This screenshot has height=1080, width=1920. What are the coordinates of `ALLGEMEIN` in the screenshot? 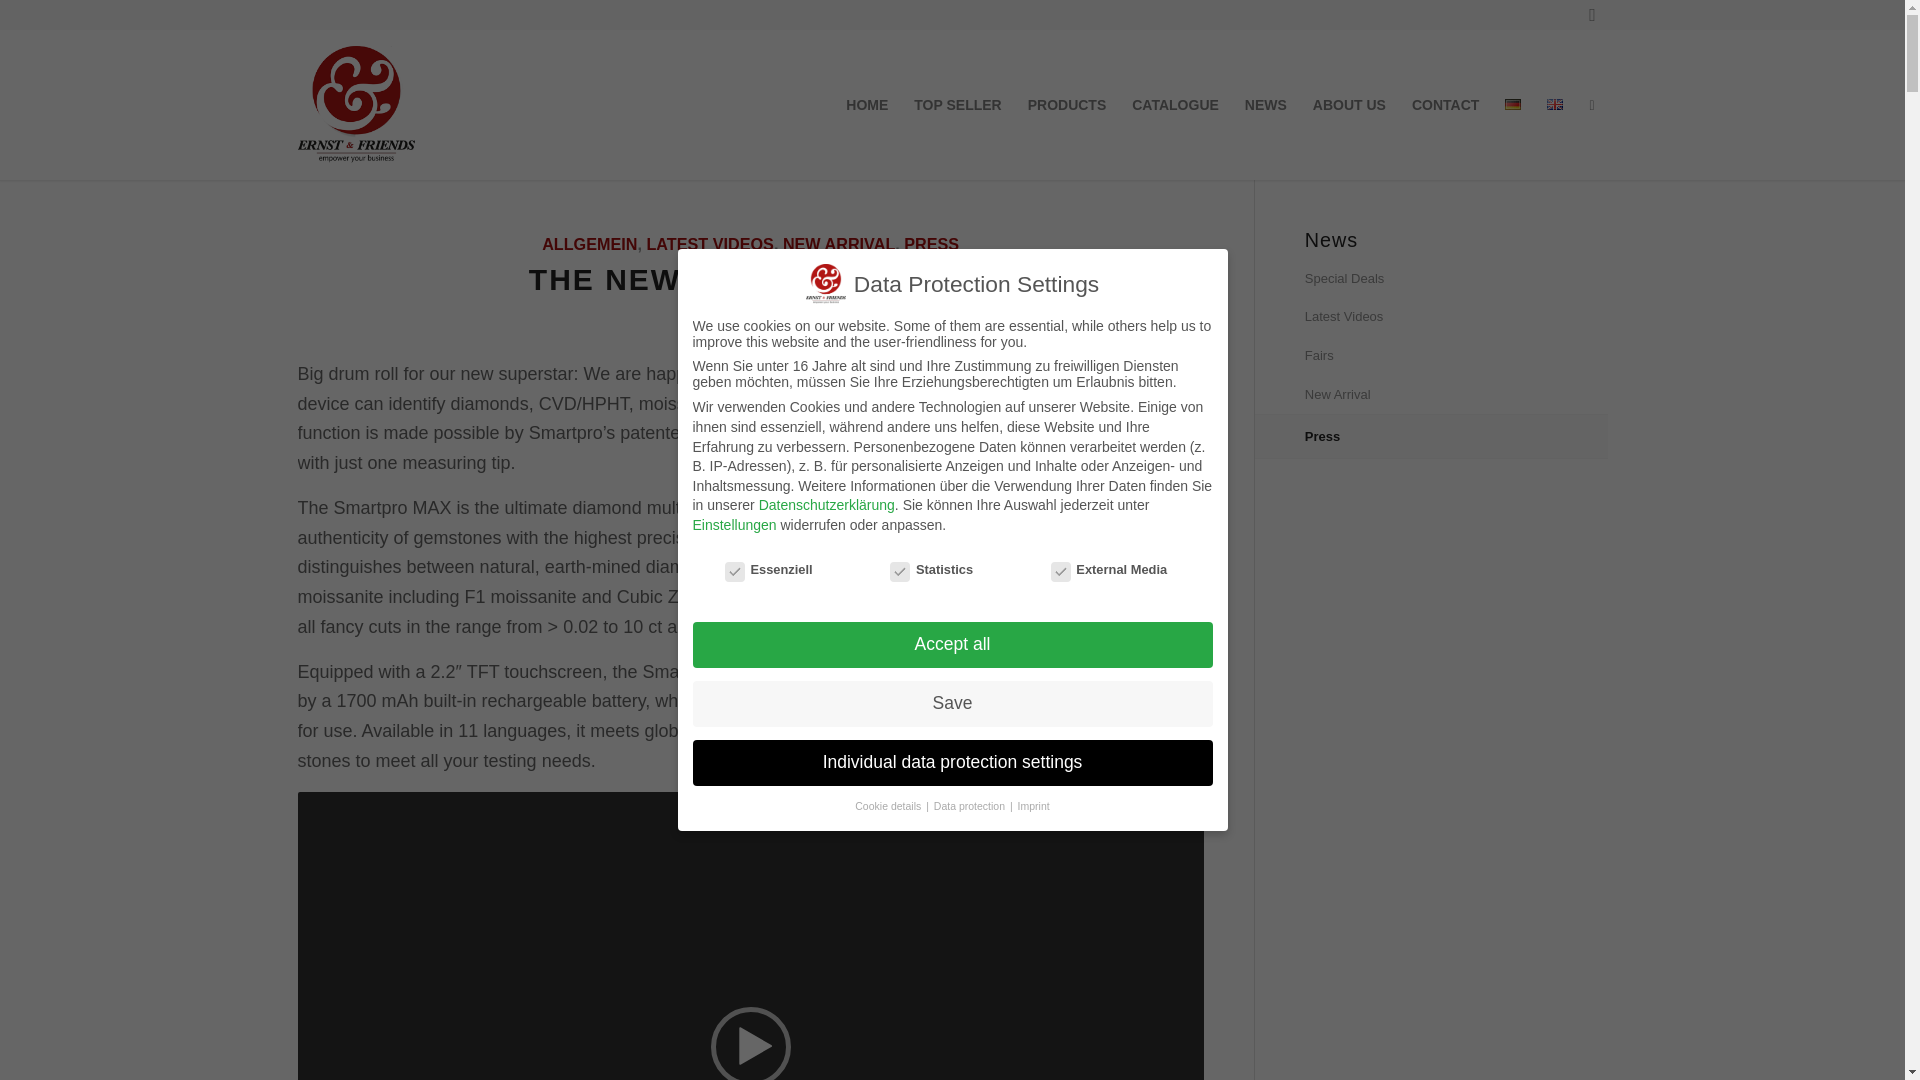 It's located at (589, 244).